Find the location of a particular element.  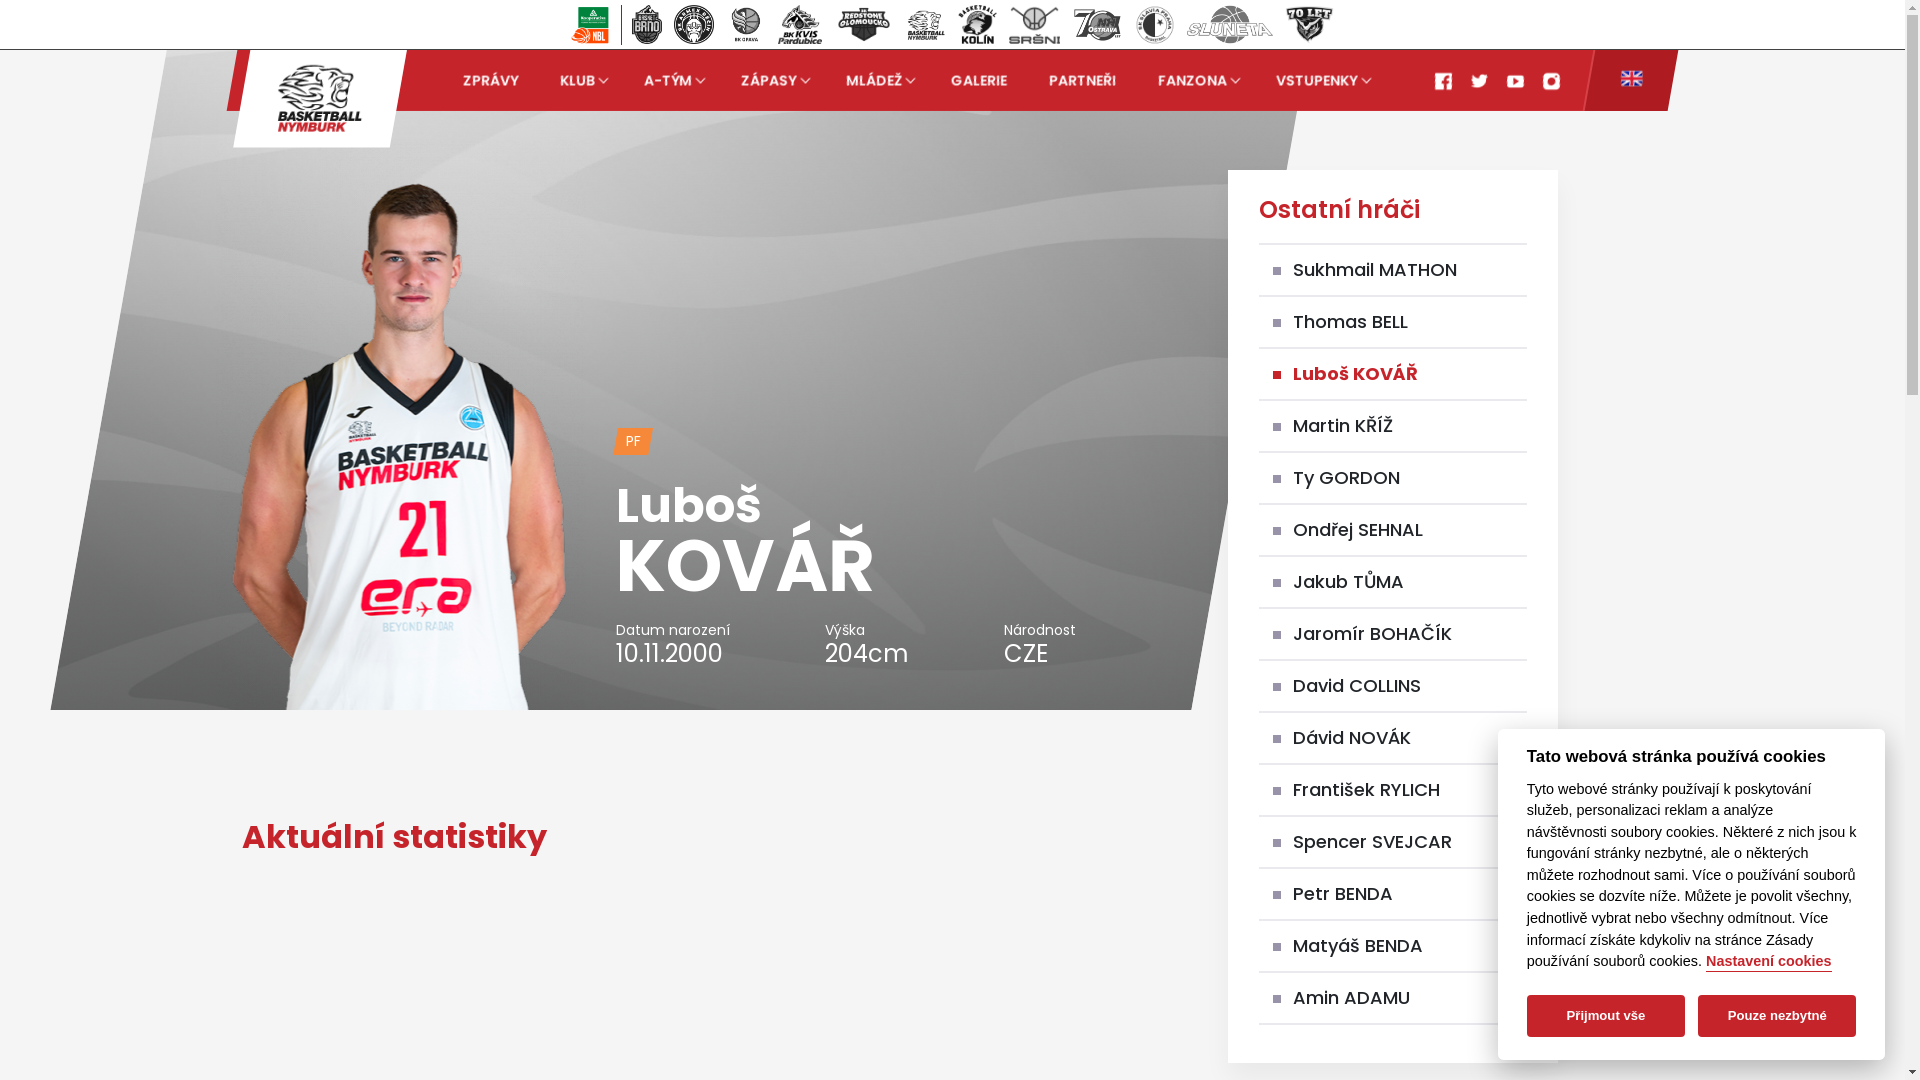

Ty GORDON is located at coordinates (1346, 478).